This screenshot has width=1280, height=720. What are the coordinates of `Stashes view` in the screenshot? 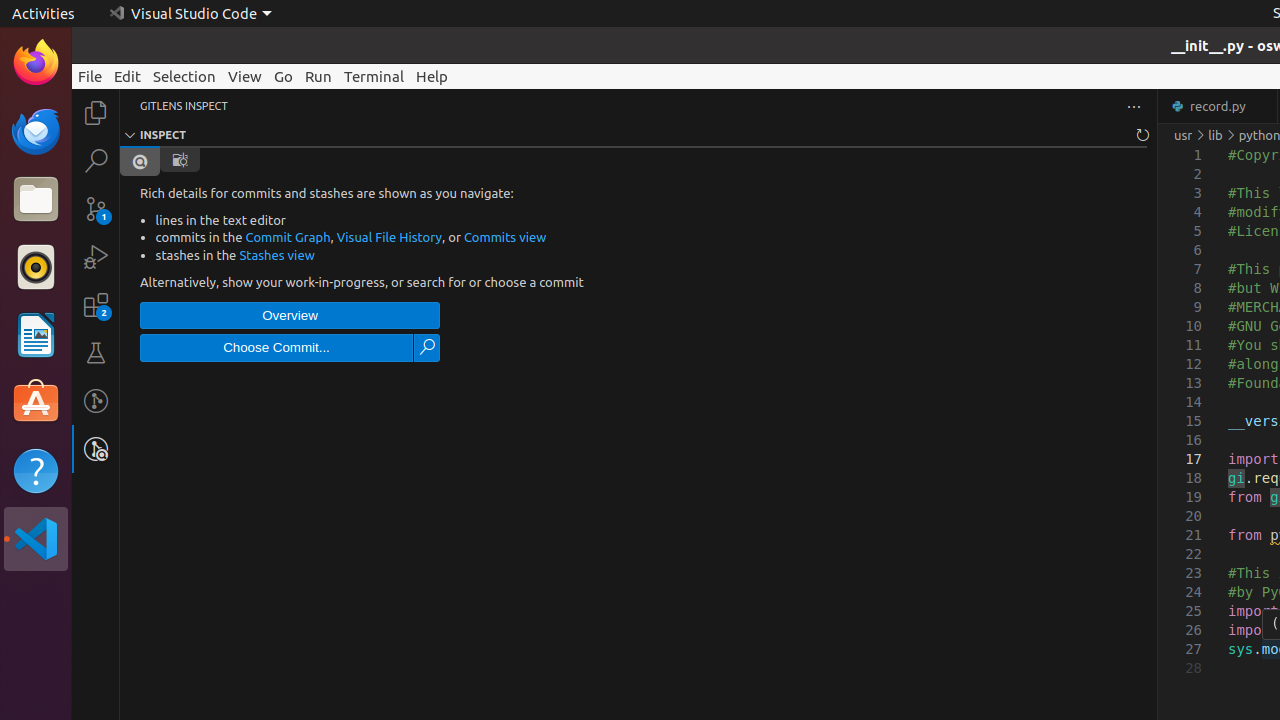 It's located at (277, 254).